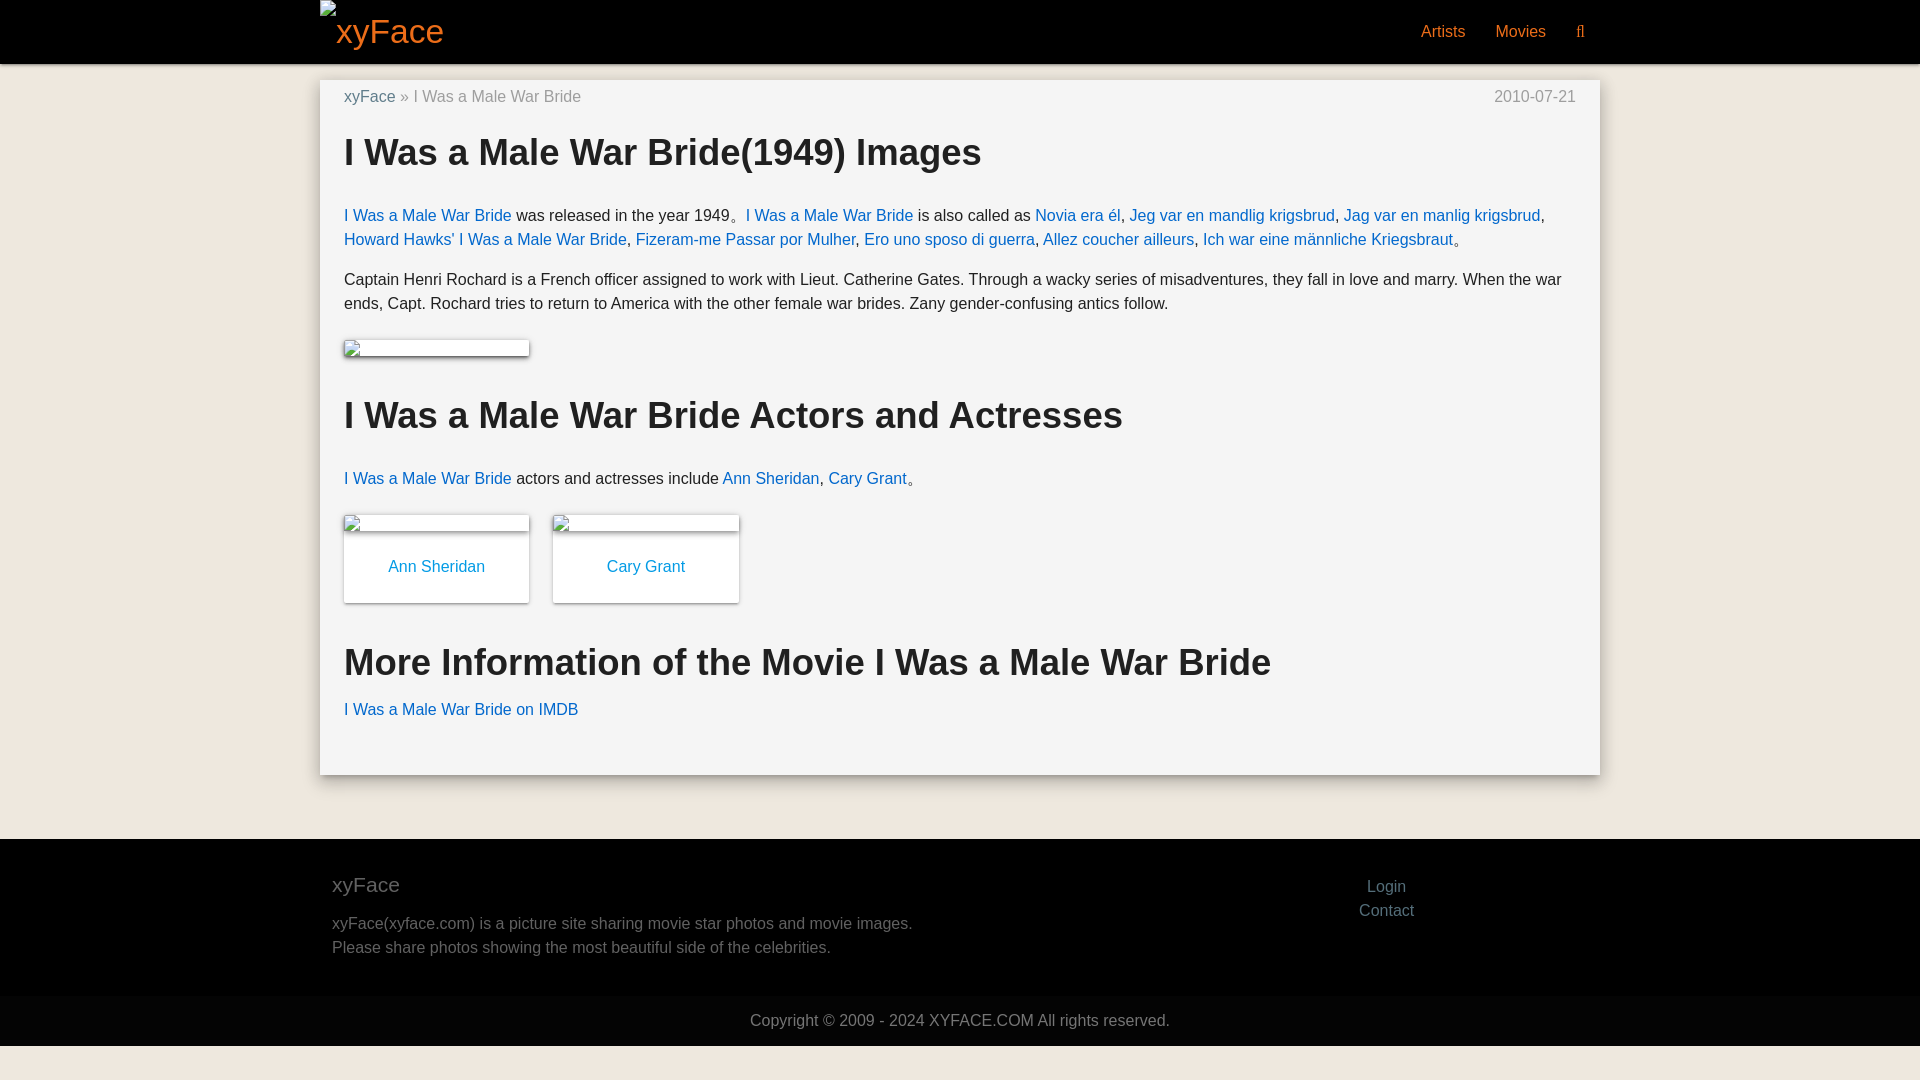 The image size is (1920, 1080). Describe the element at coordinates (646, 566) in the screenshot. I see `Cary Grant` at that location.